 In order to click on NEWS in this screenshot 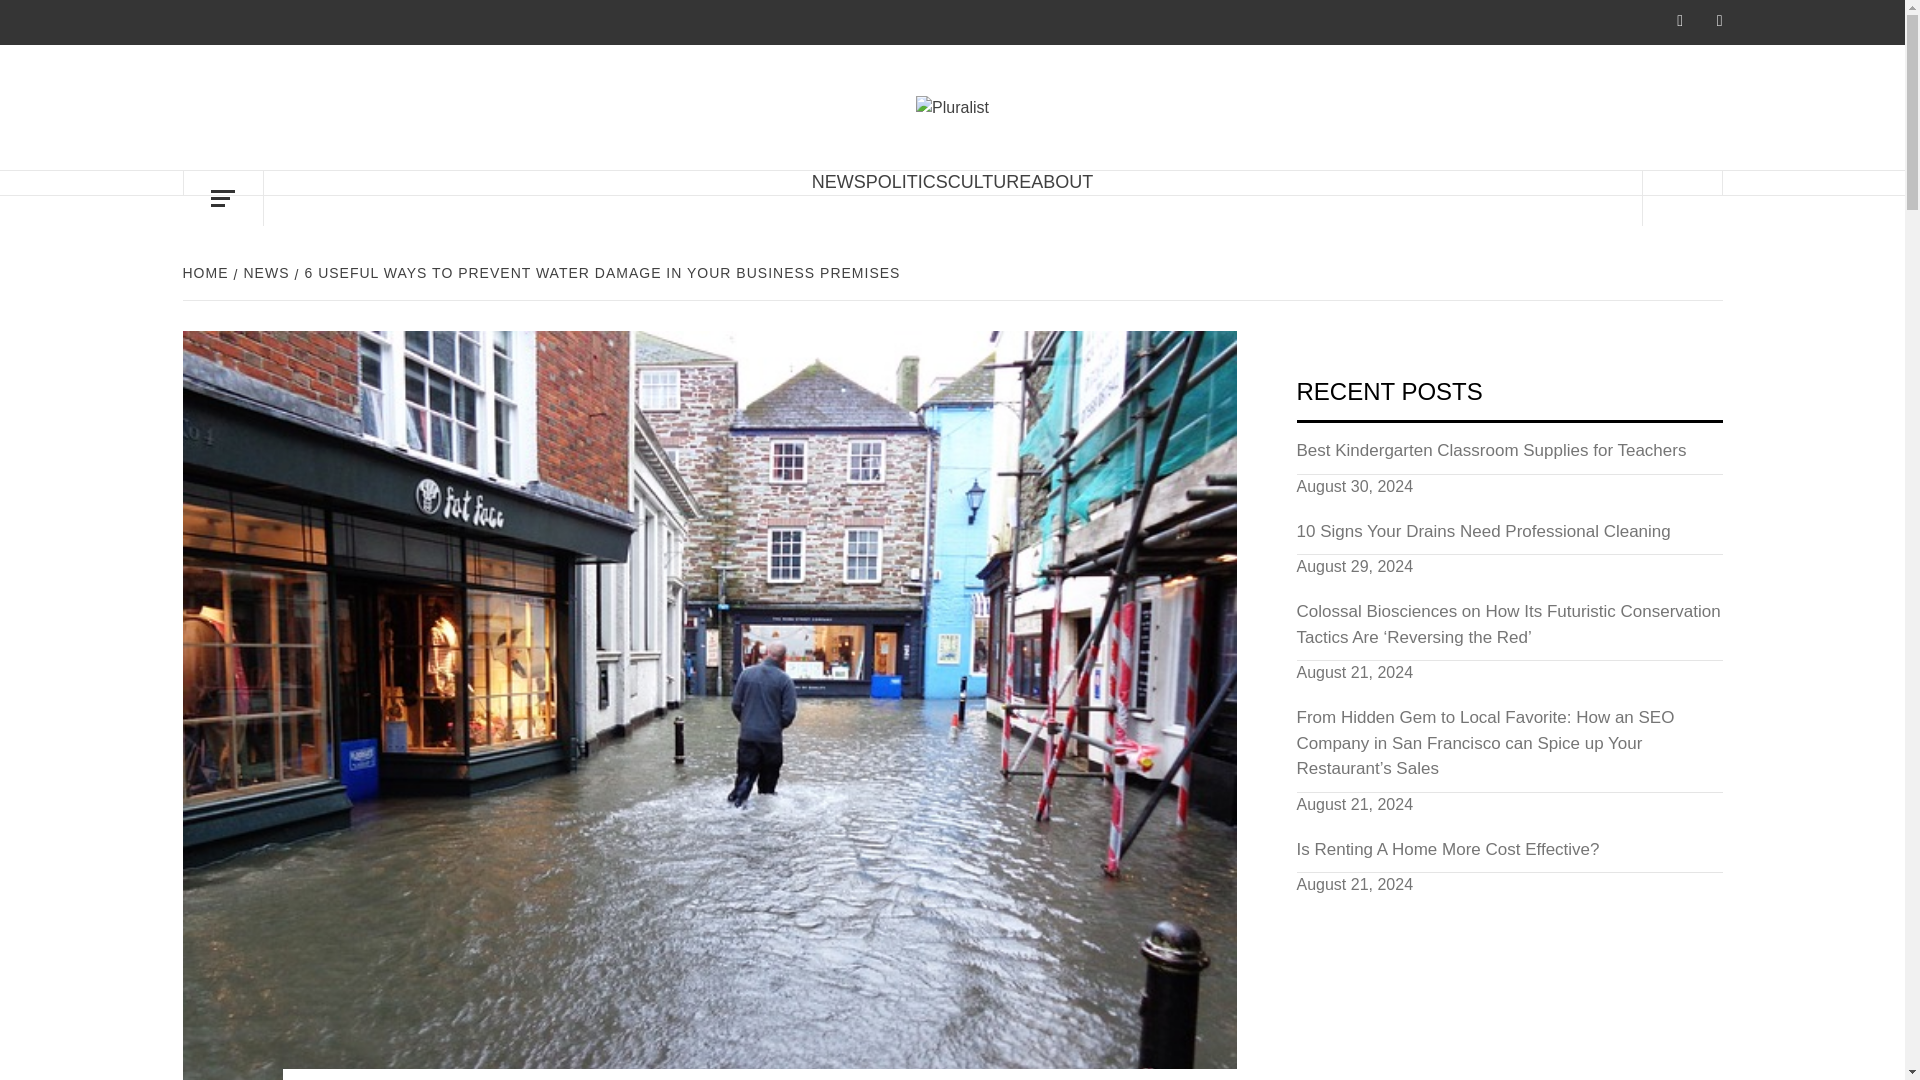, I will do `click(264, 272)`.